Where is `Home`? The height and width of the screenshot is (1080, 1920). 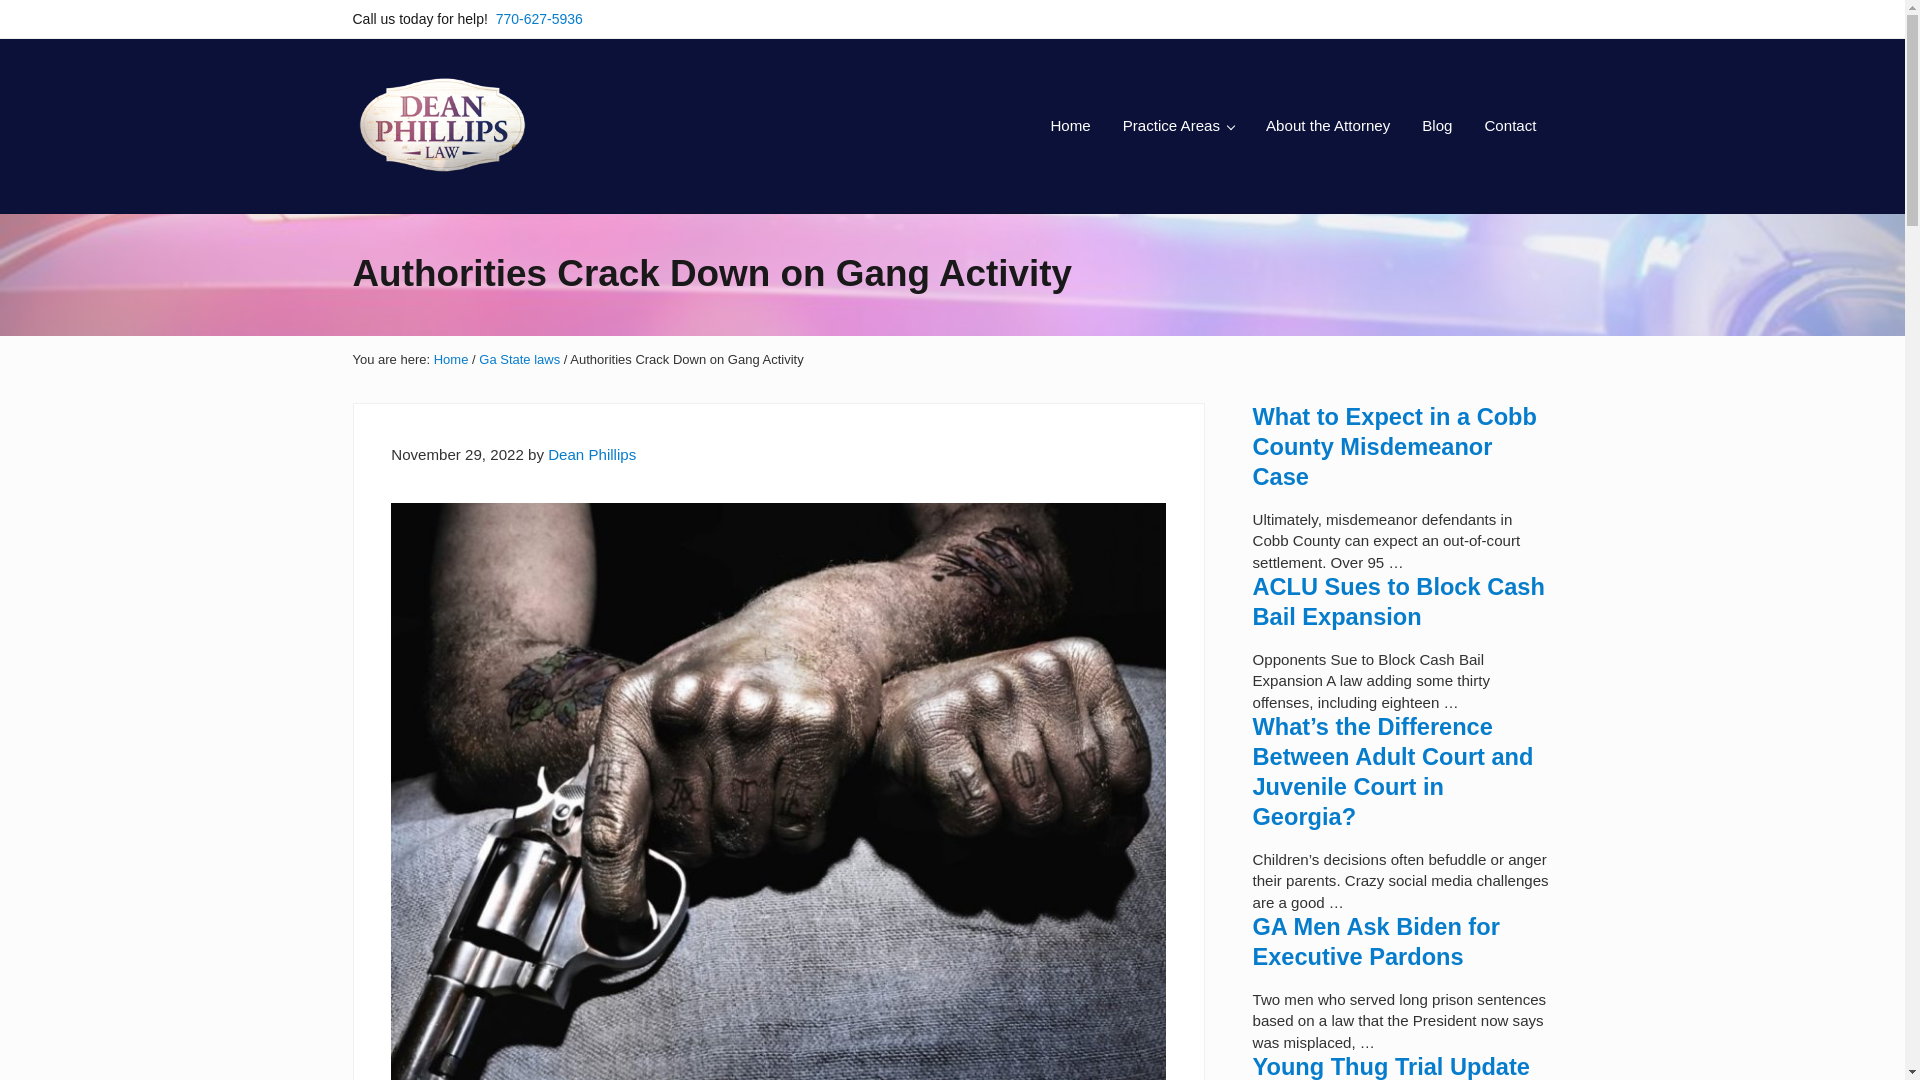 Home is located at coordinates (1070, 126).